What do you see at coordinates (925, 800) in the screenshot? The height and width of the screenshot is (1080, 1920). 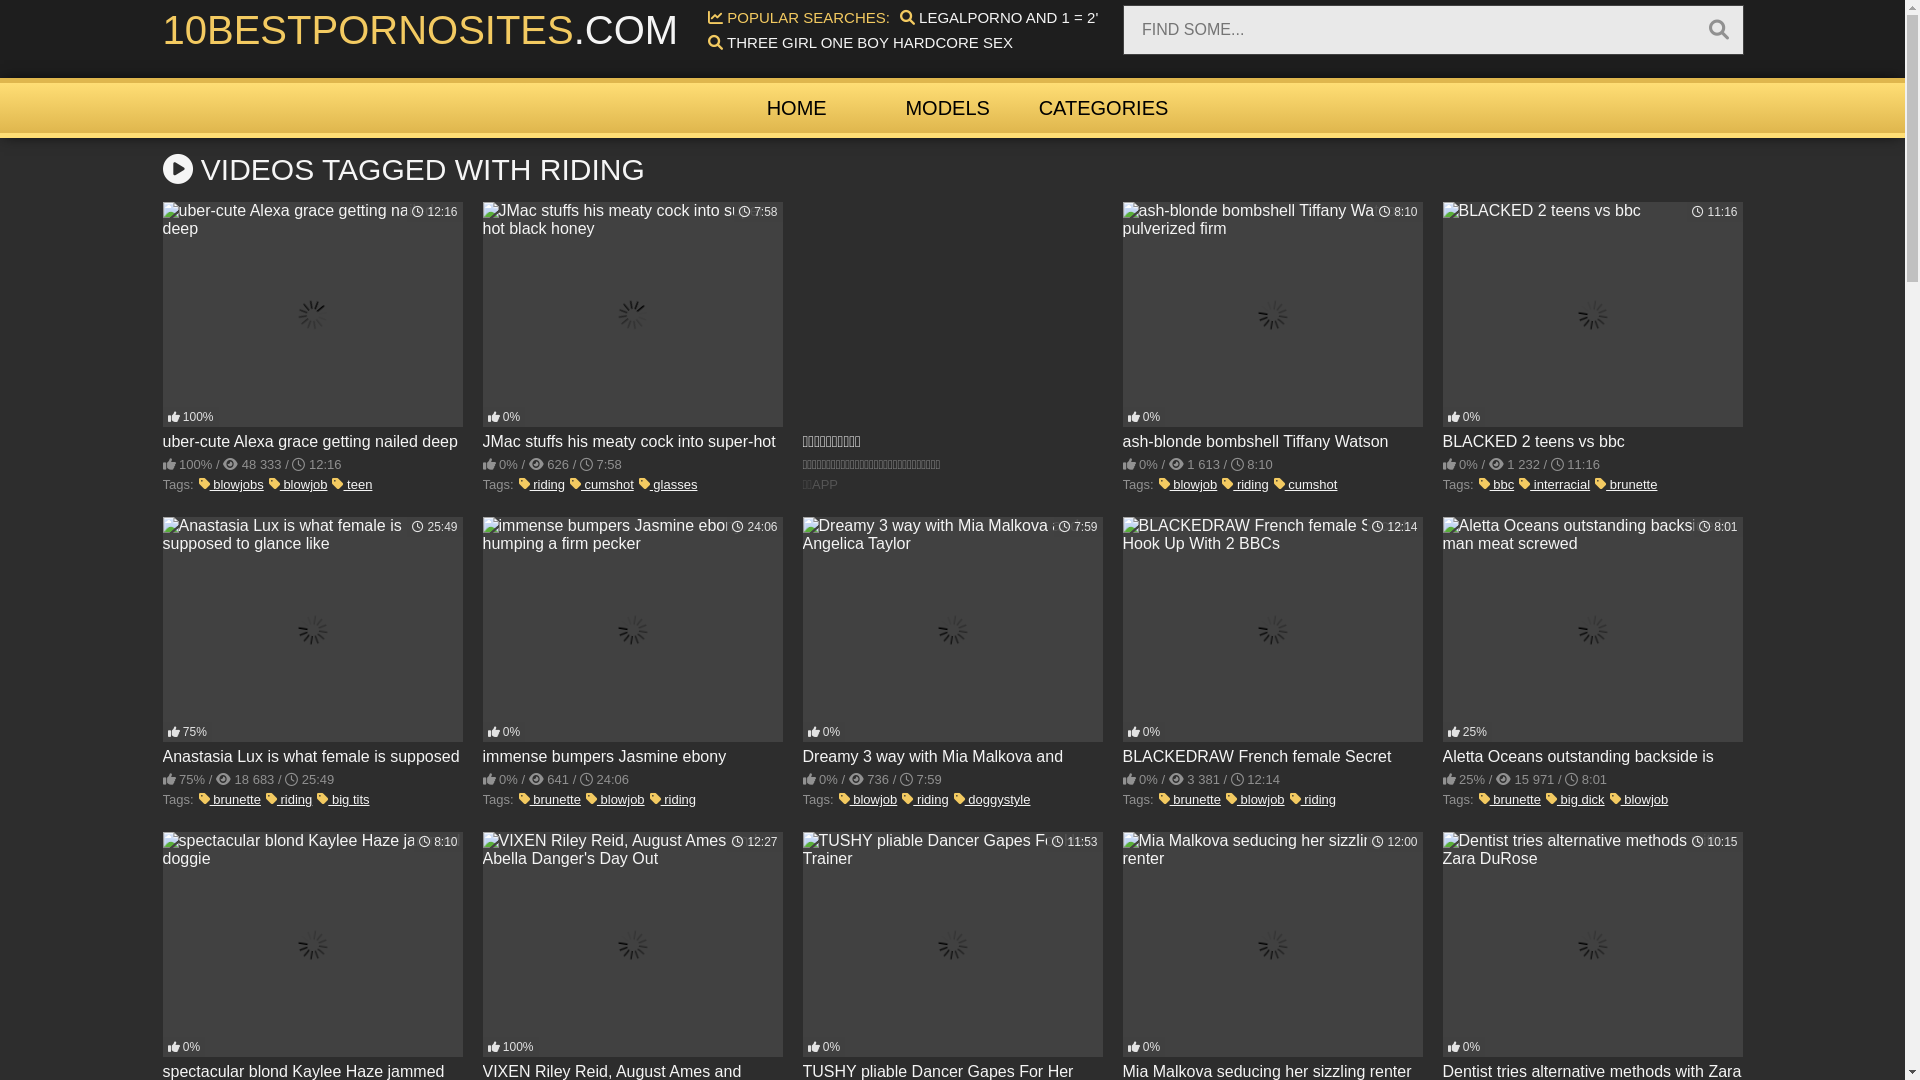 I see `riding` at bounding box center [925, 800].